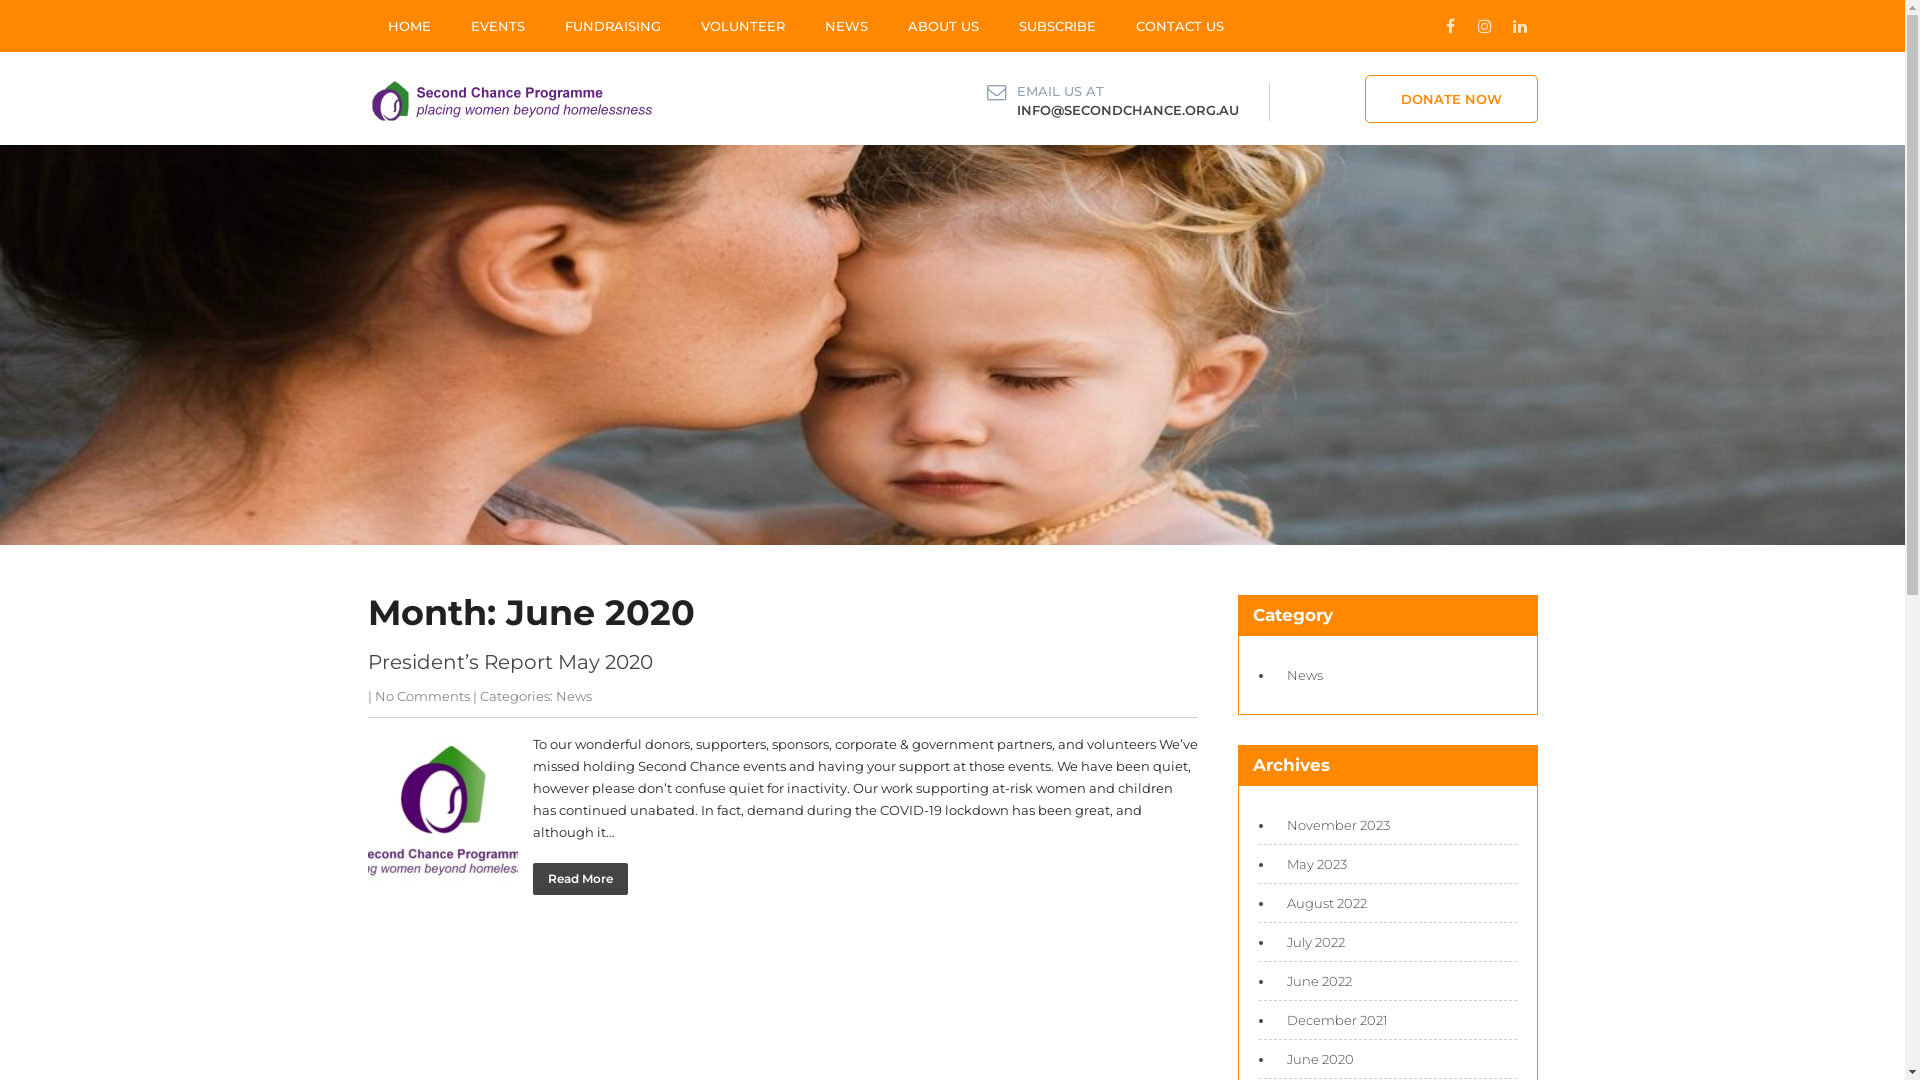 The image size is (1920, 1080). Describe the element at coordinates (612, 26) in the screenshot. I see `FUNDRAISING` at that location.